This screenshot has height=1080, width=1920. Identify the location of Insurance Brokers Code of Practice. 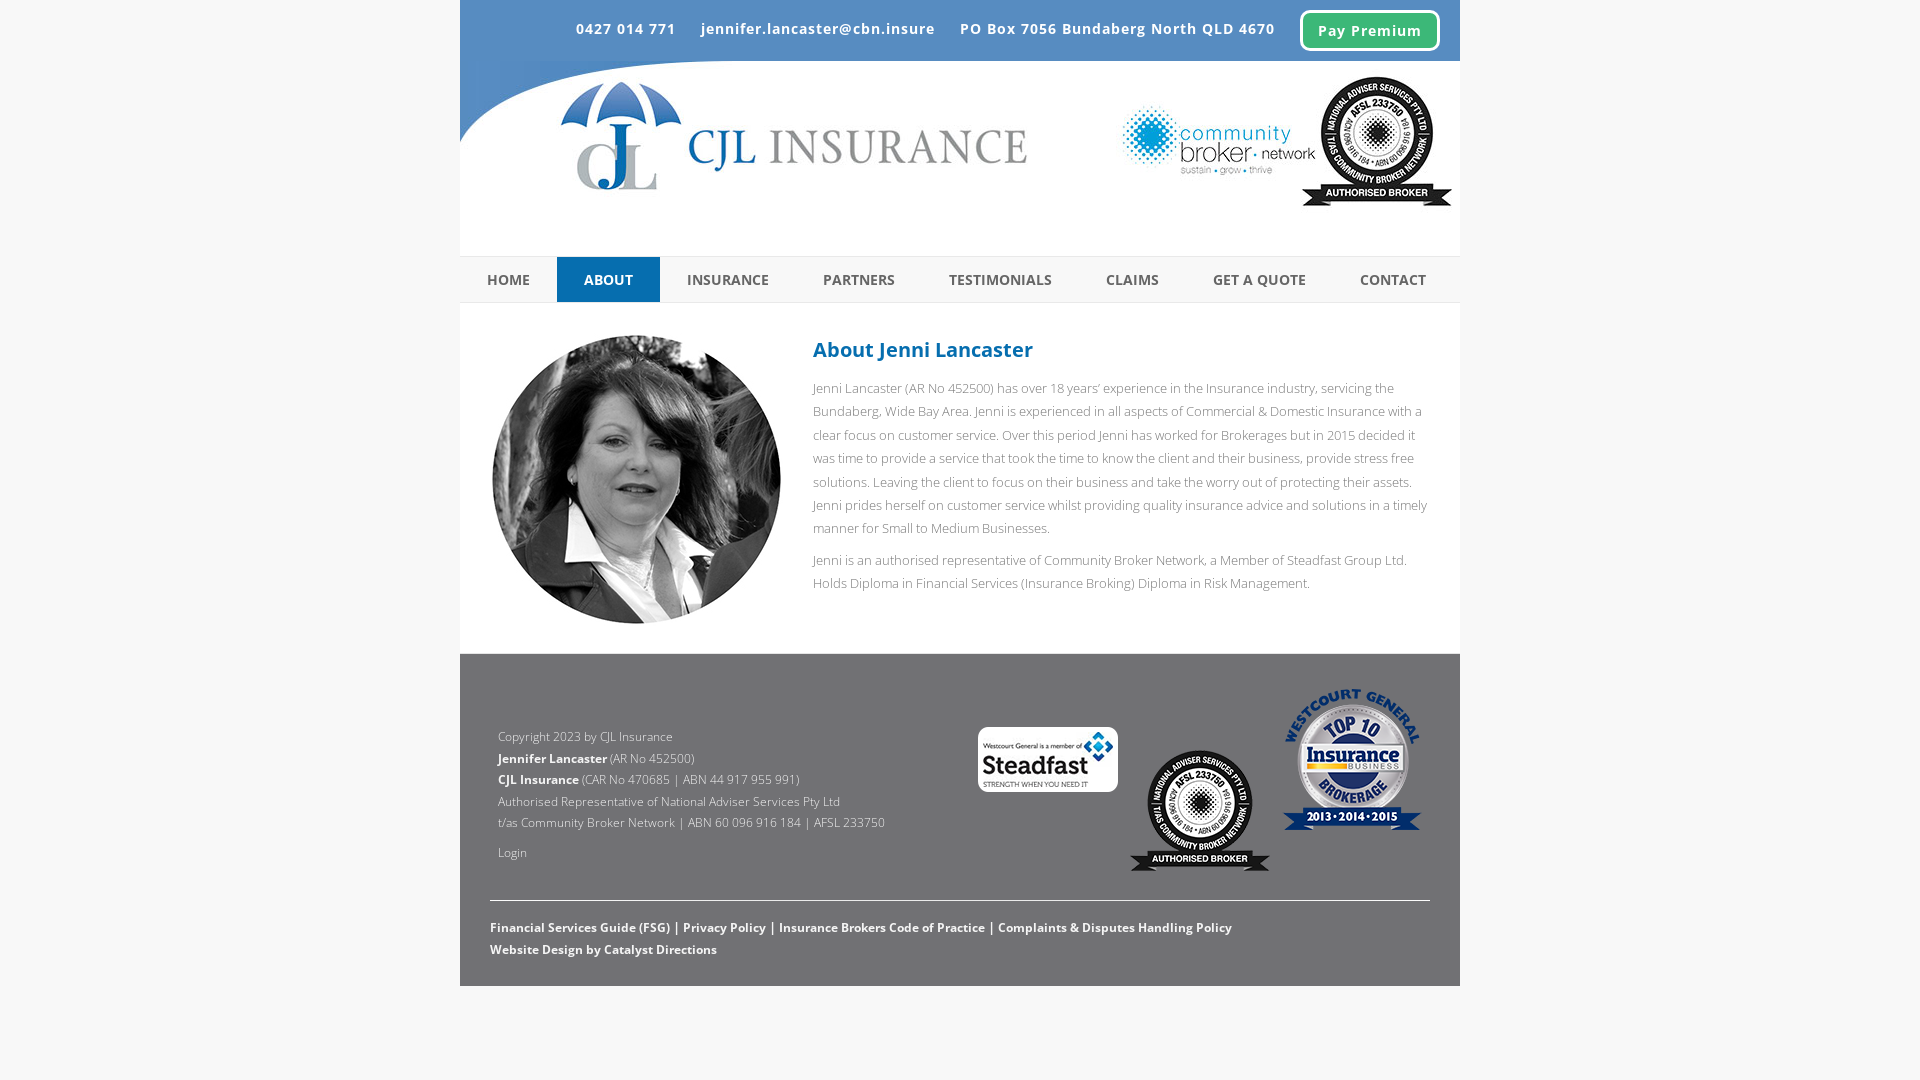
(882, 928).